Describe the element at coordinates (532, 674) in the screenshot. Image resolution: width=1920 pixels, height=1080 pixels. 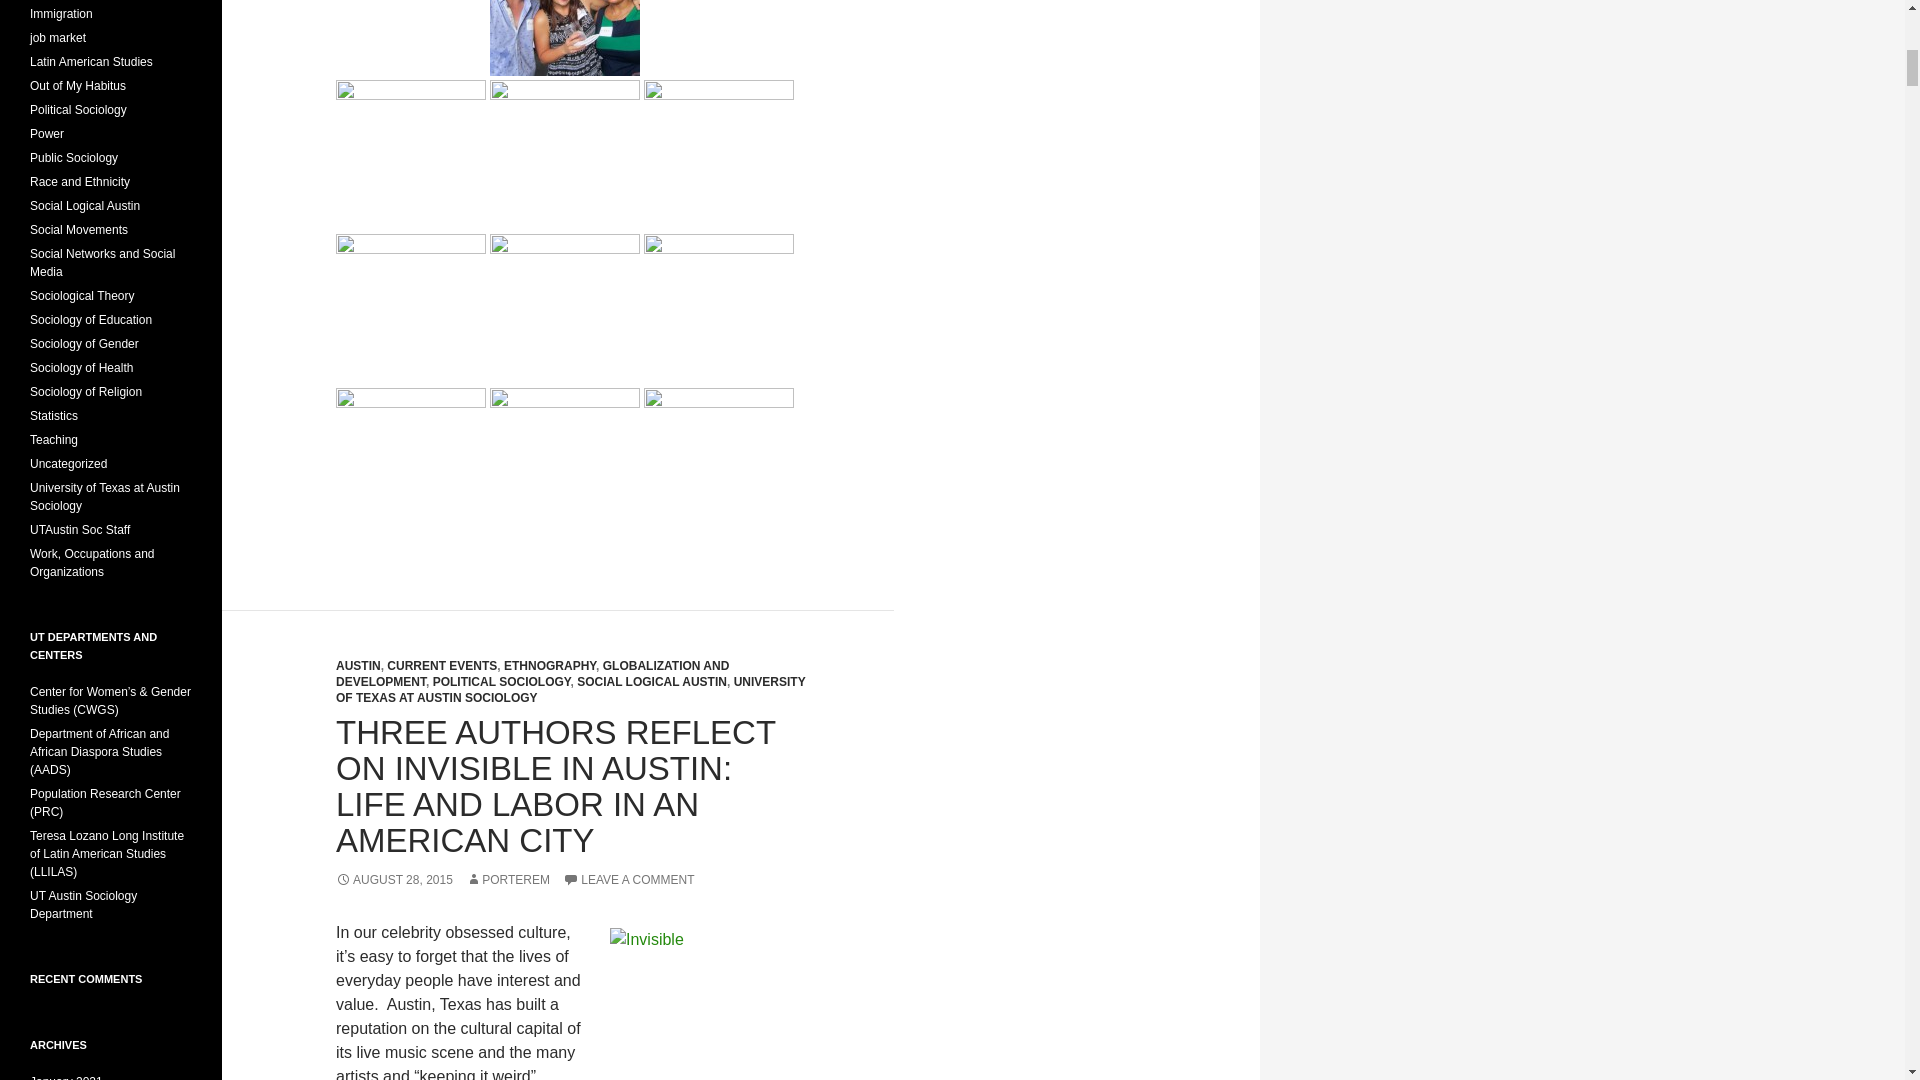
I see `GLOBALIZATION AND DEVELOPMENT` at that location.